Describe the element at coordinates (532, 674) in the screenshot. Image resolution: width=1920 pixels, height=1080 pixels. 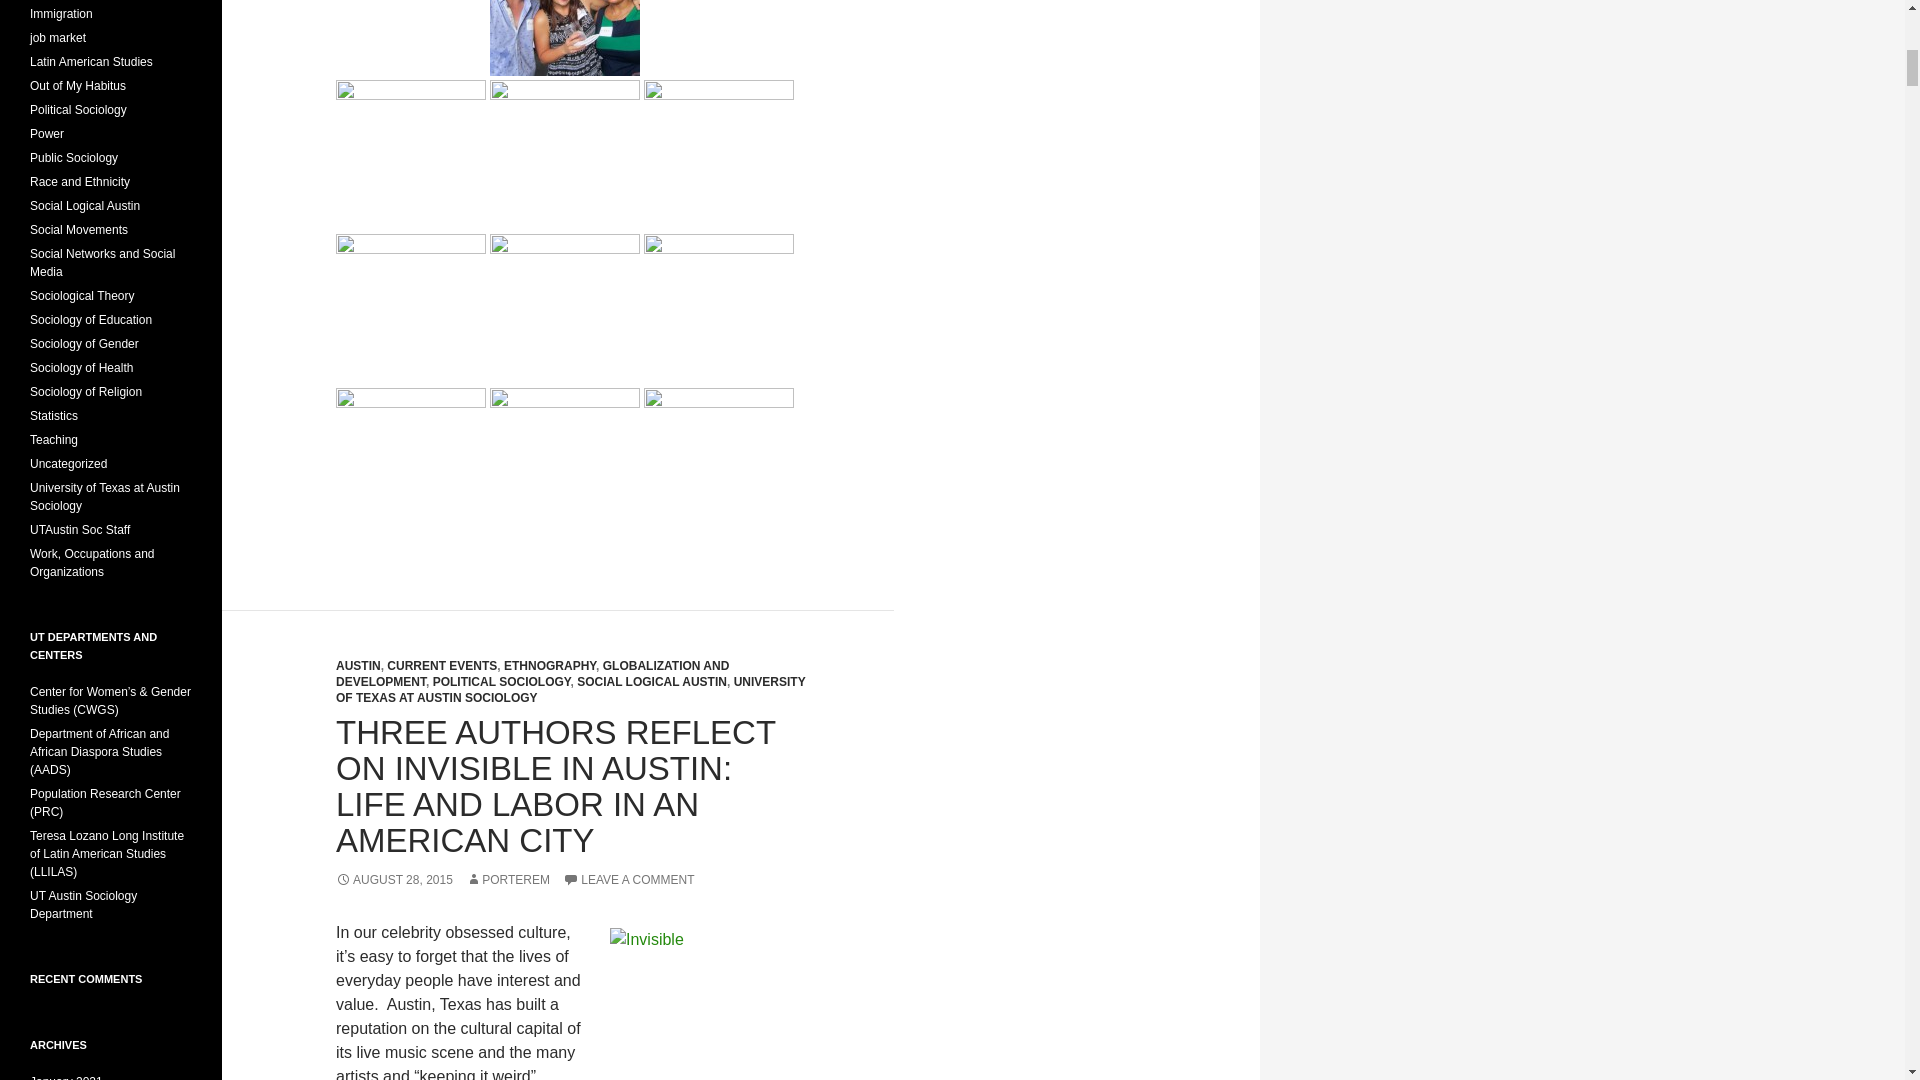
I see `GLOBALIZATION AND DEVELOPMENT` at that location.